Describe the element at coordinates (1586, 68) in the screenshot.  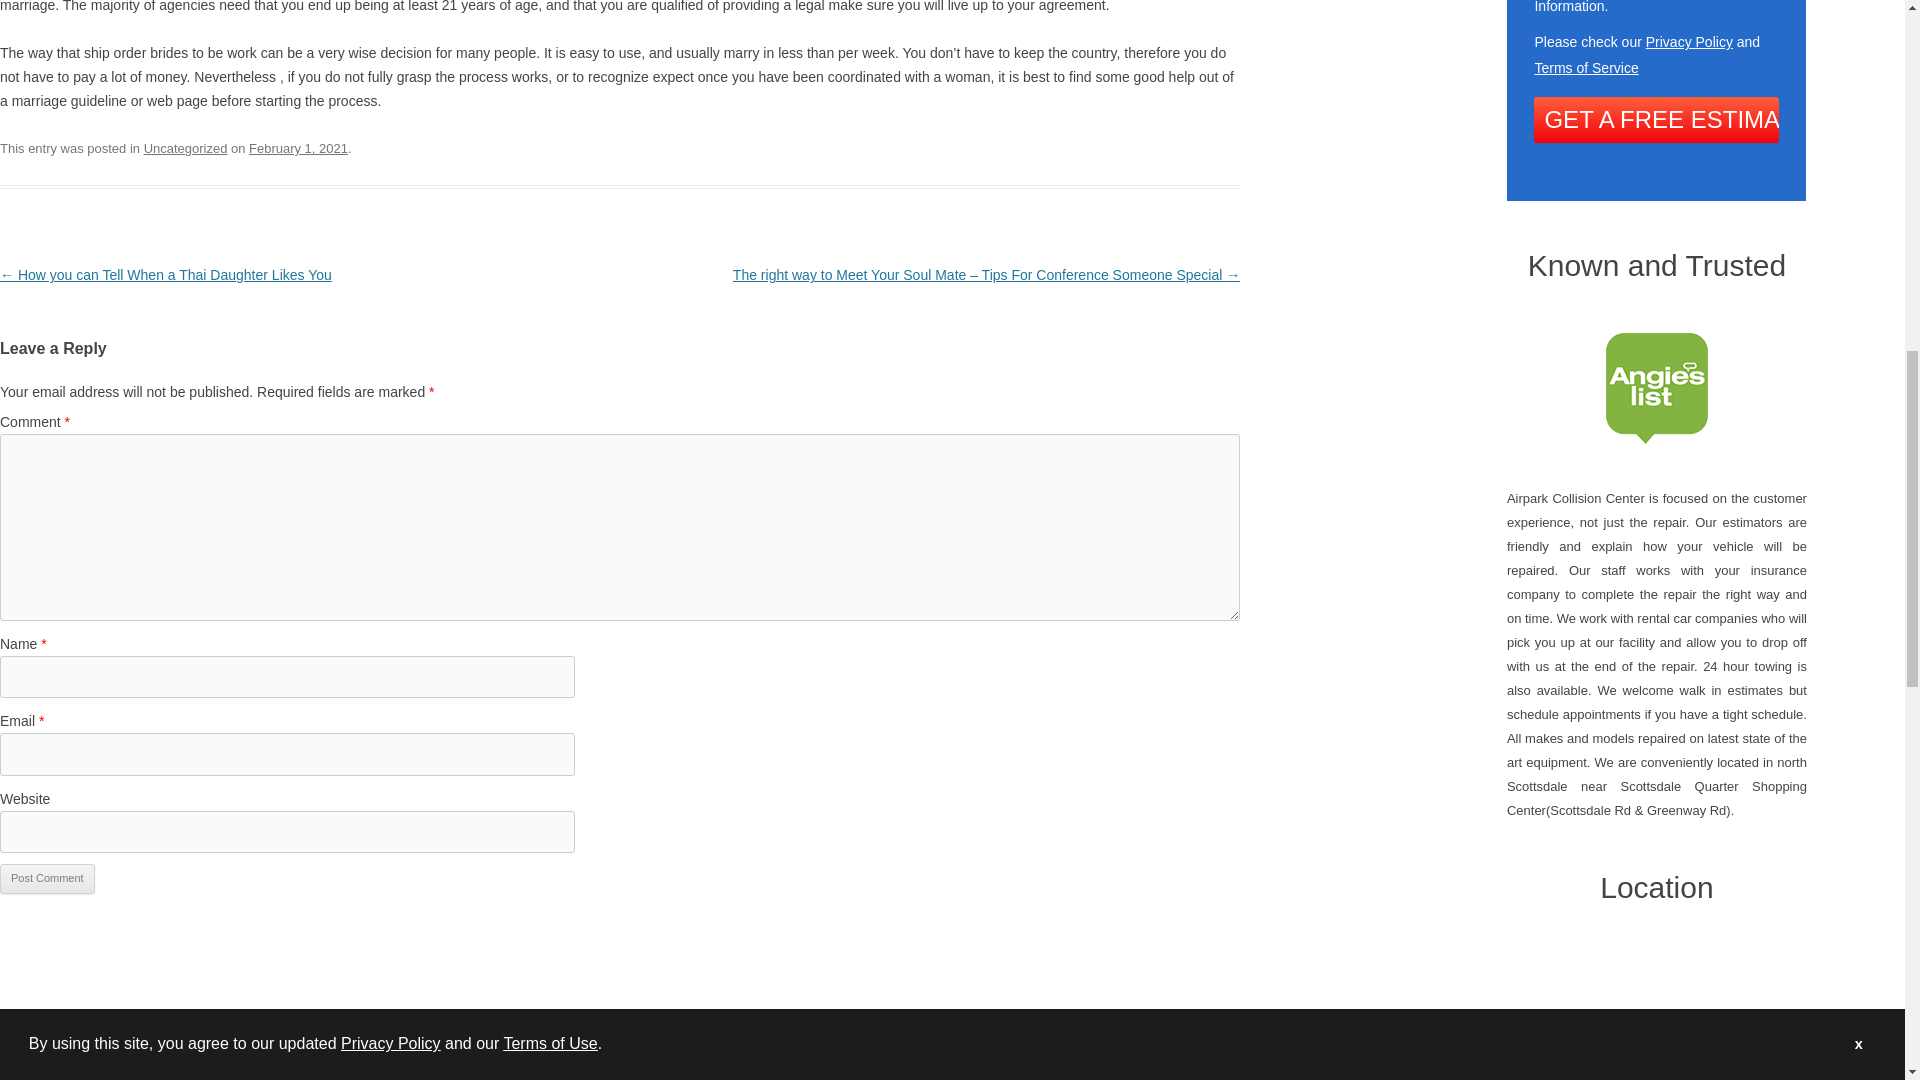
I see `Terms of Service` at that location.